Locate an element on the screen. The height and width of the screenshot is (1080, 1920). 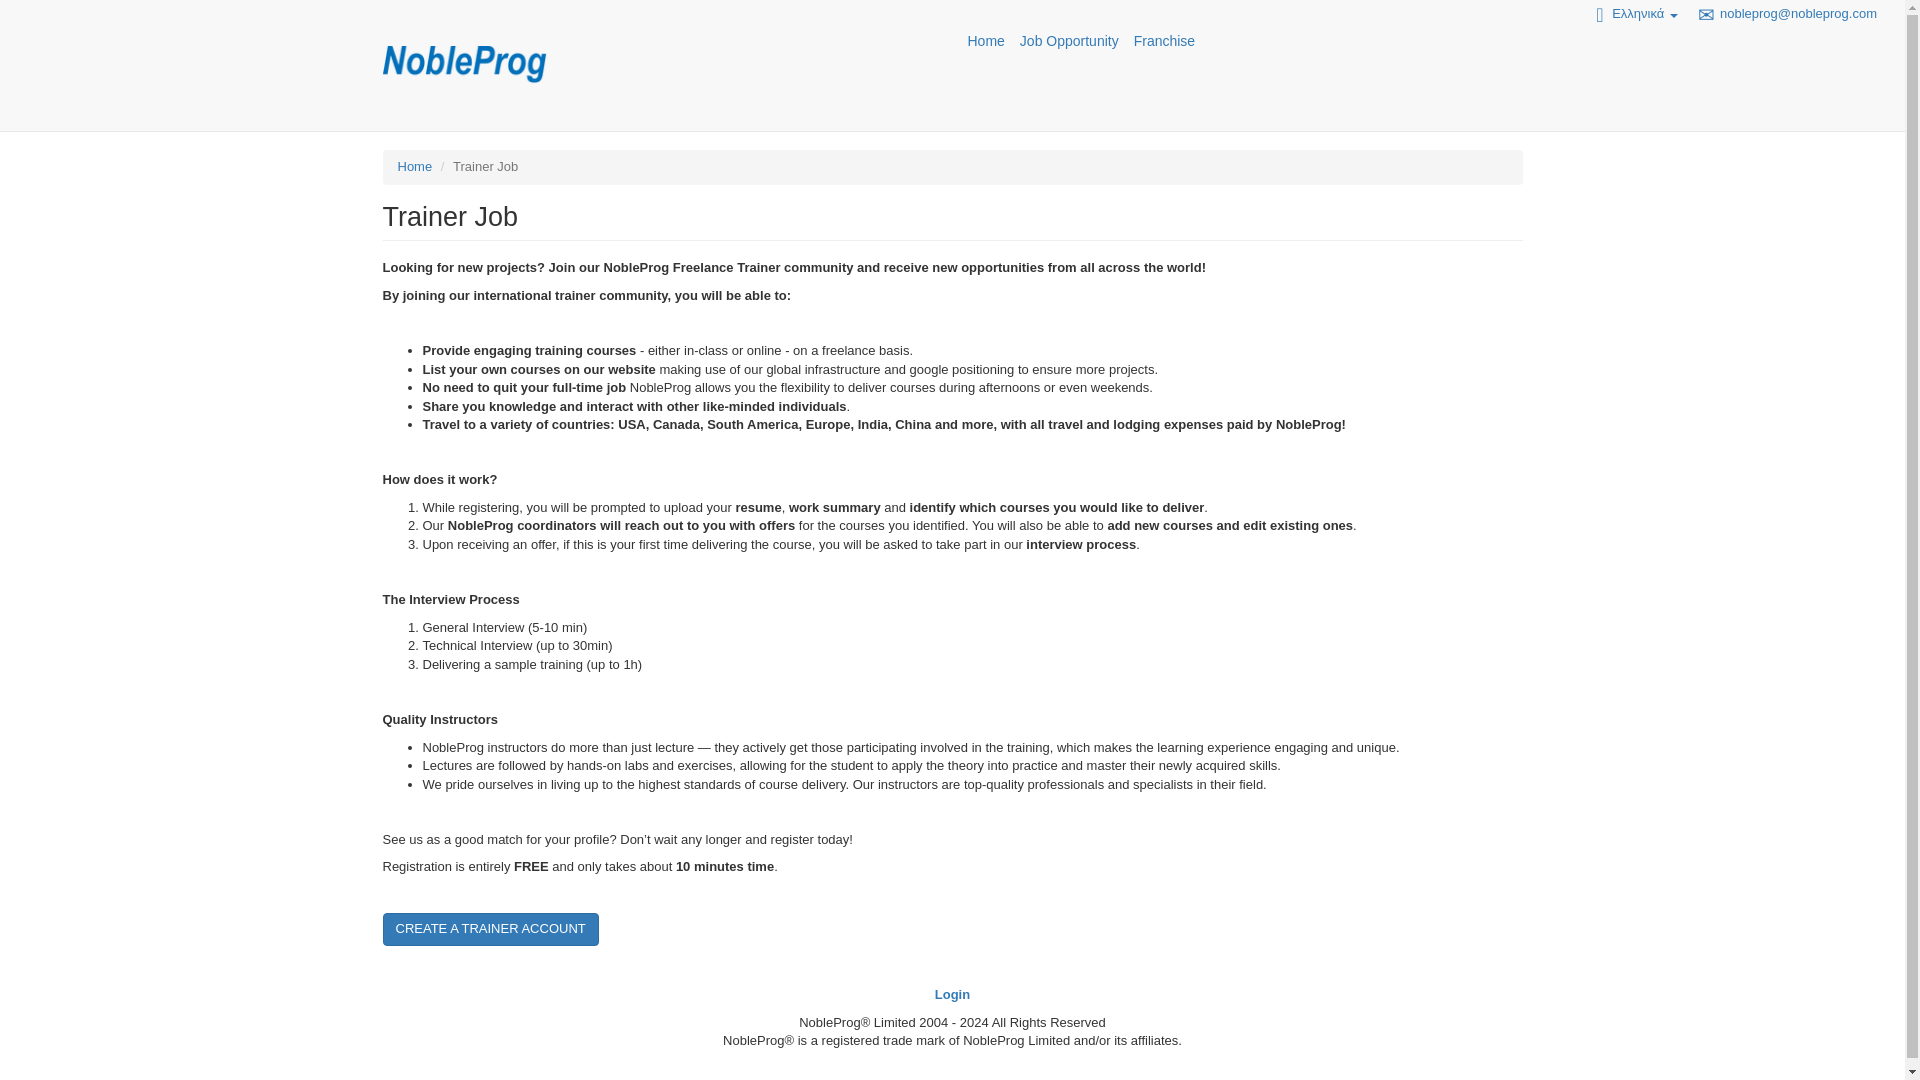
Franchise is located at coordinates (1164, 40).